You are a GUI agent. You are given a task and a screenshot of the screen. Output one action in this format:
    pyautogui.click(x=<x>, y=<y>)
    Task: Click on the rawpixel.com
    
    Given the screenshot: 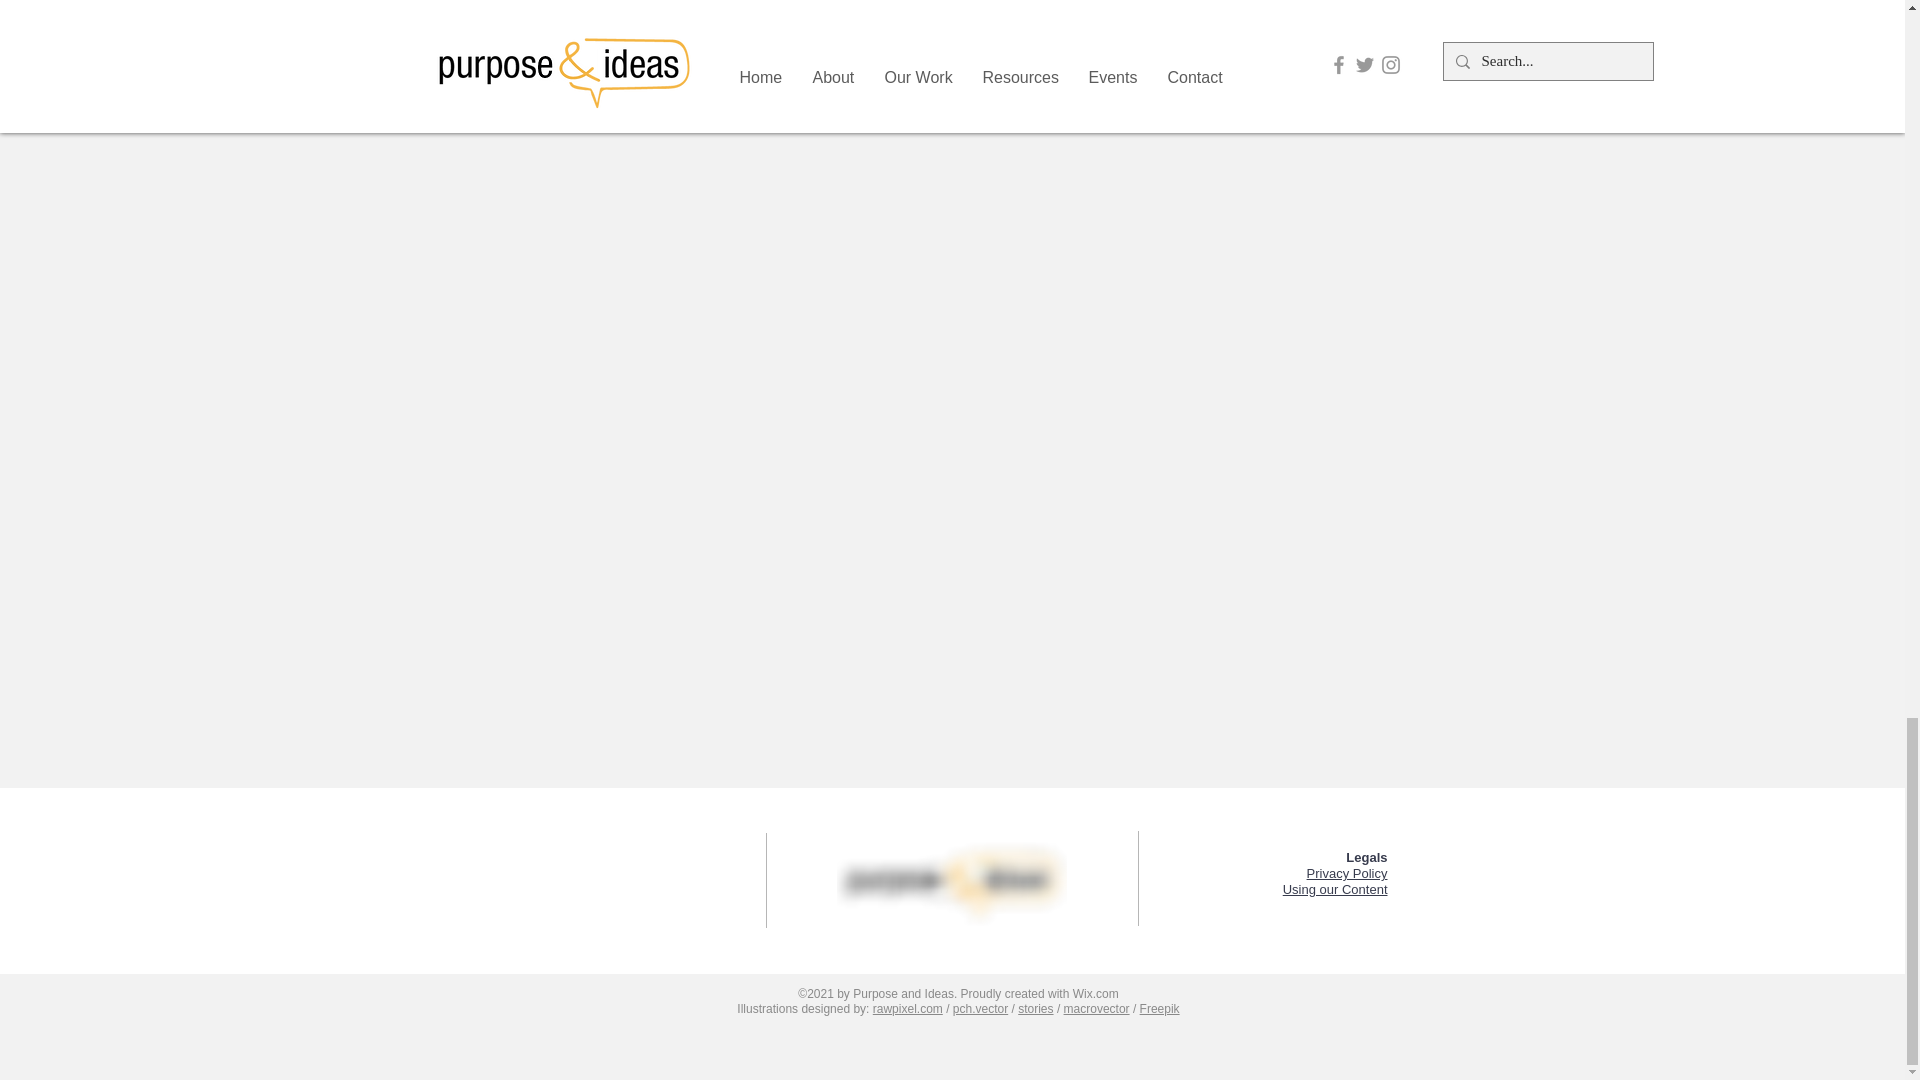 What is the action you would take?
    pyautogui.click(x=908, y=1009)
    